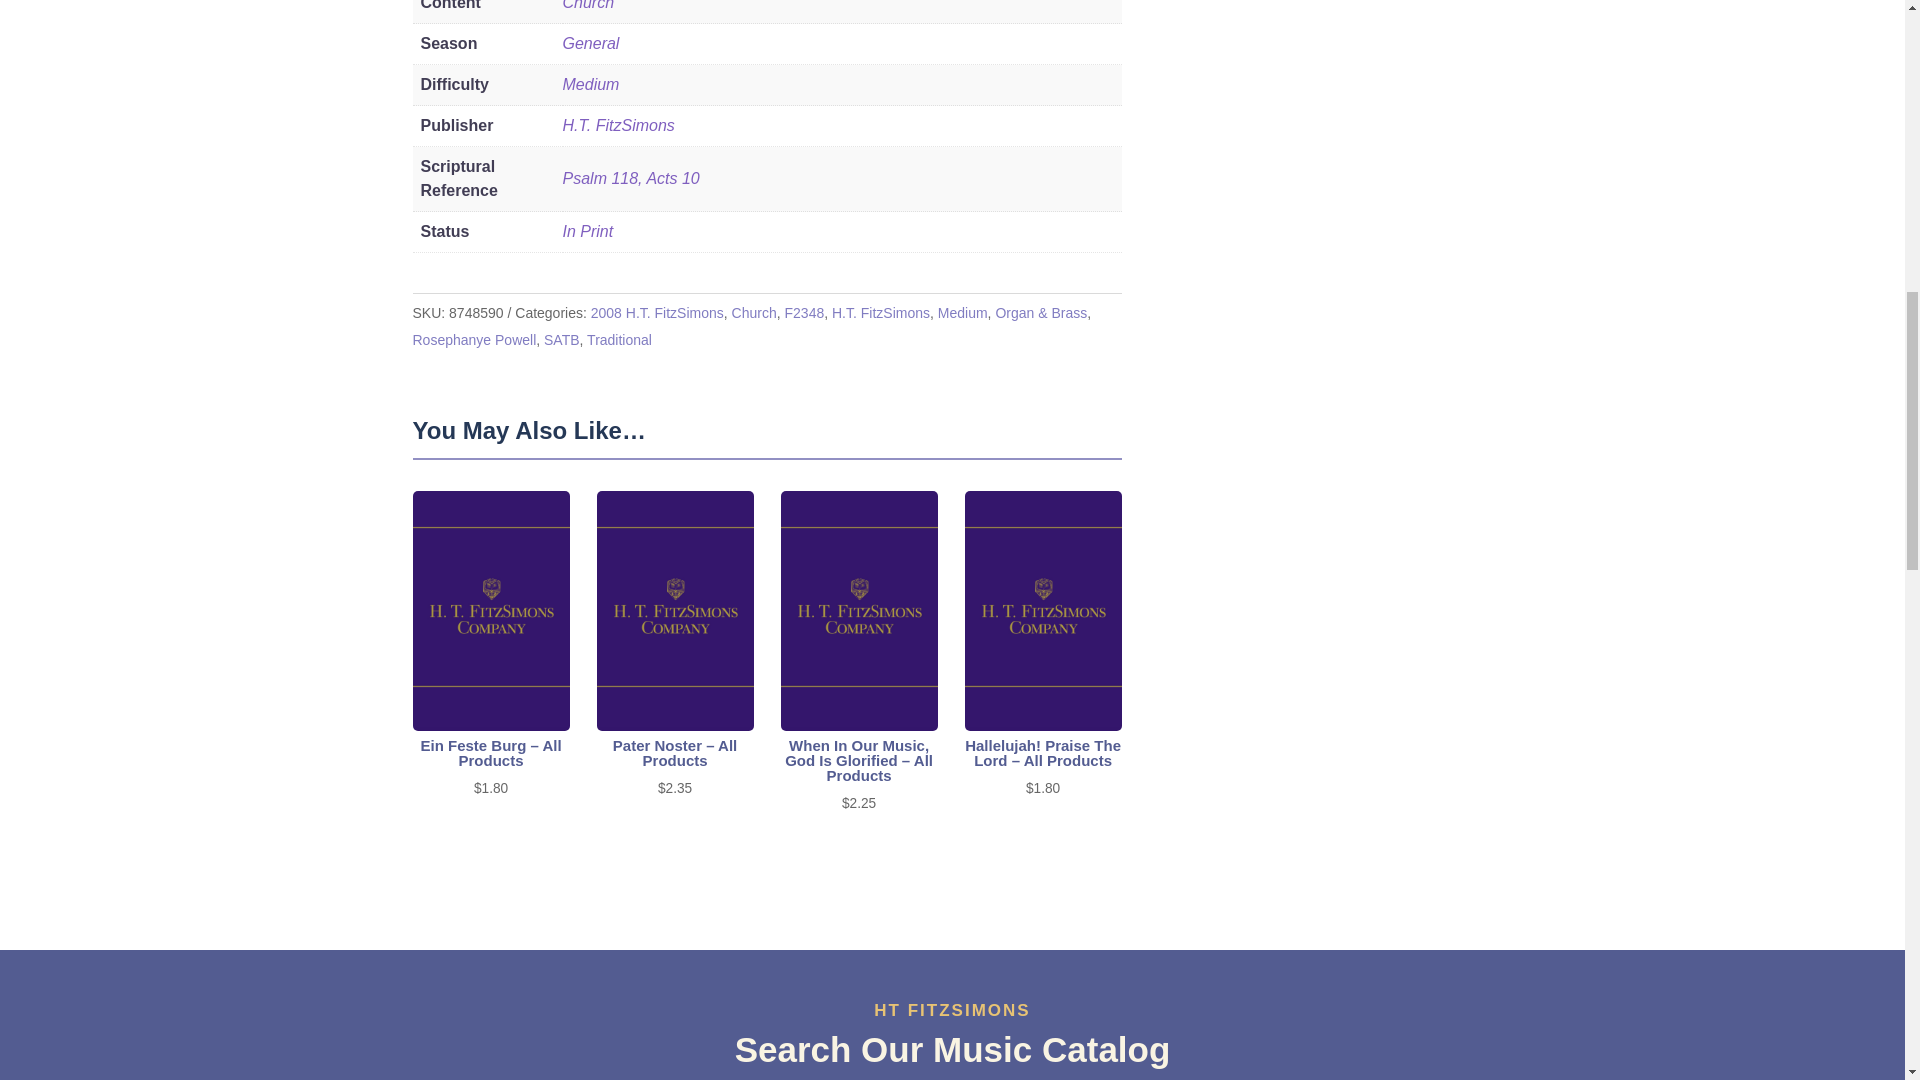  Describe the element at coordinates (657, 312) in the screenshot. I see `2008 H.T. FitzSimons` at that location.